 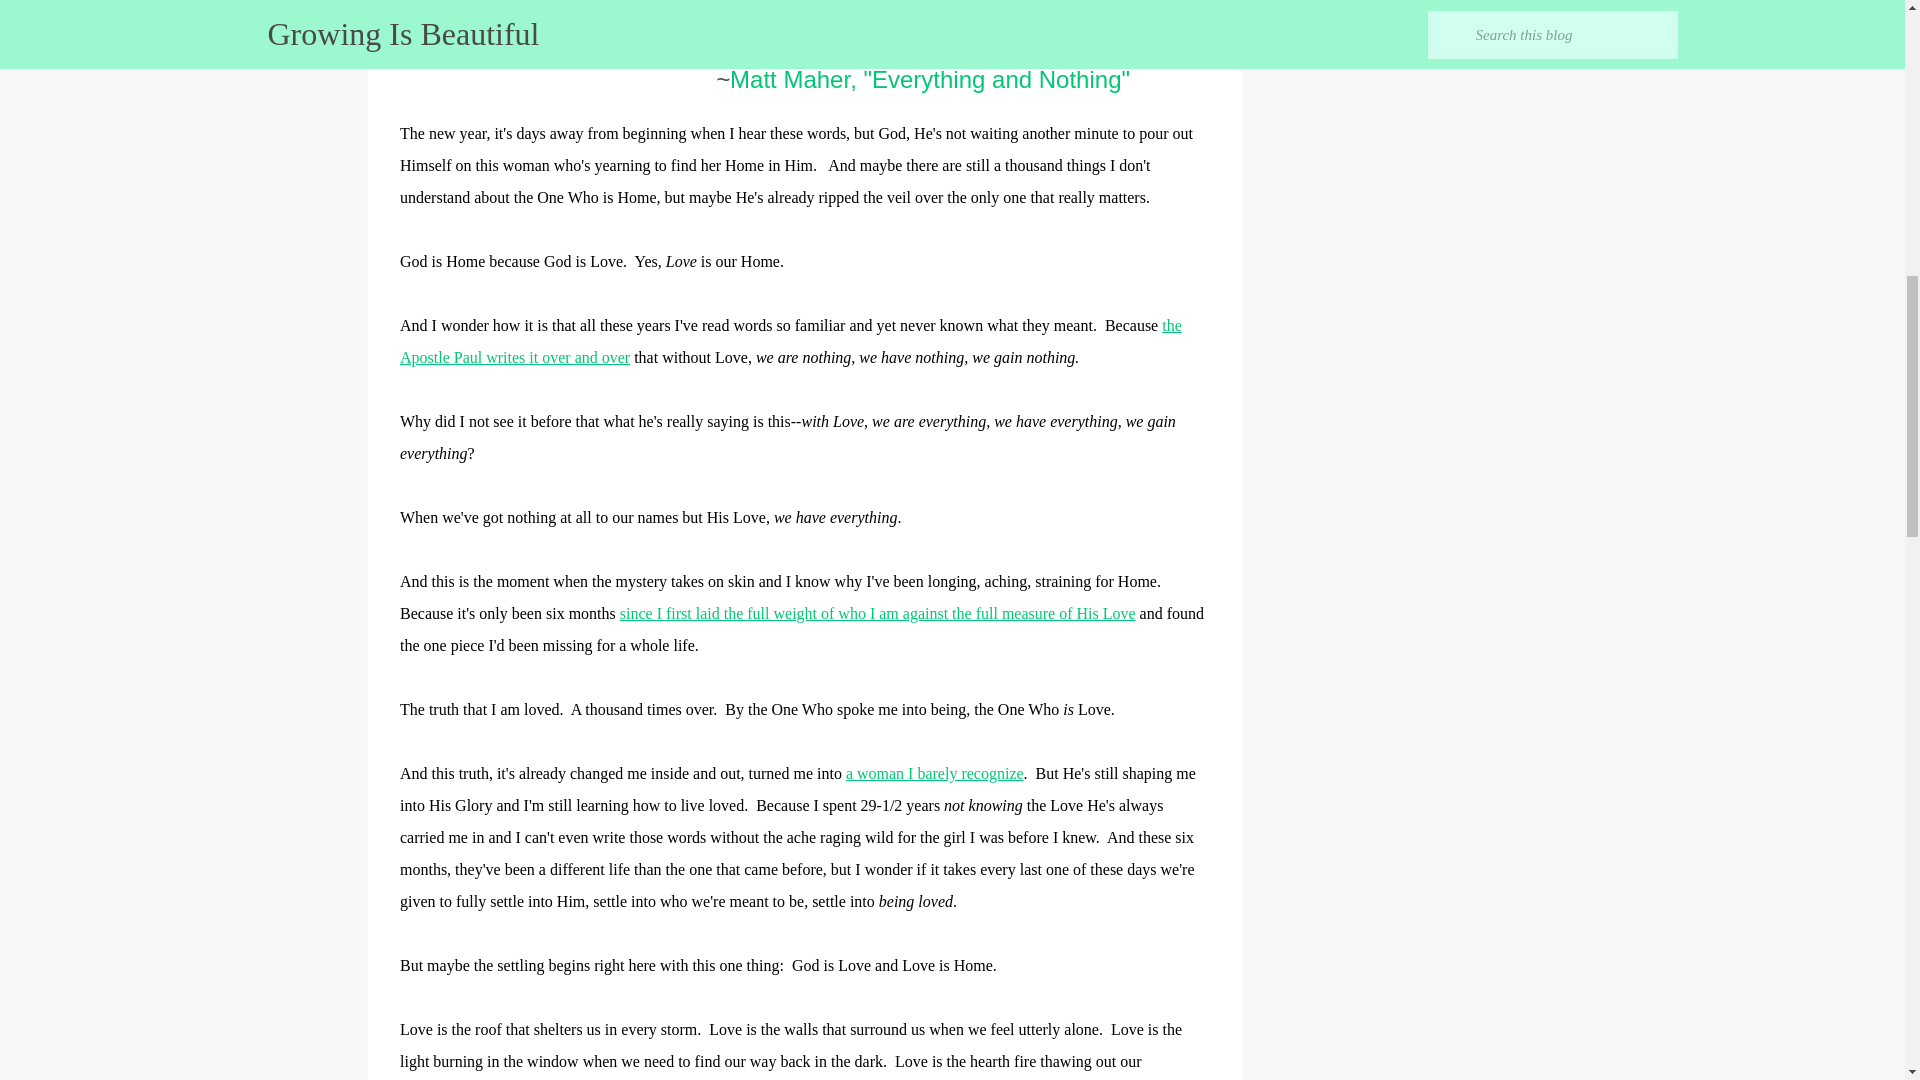 I want to click on Matt Maher, "Everything and Nothing", so click(x=930, y=78).